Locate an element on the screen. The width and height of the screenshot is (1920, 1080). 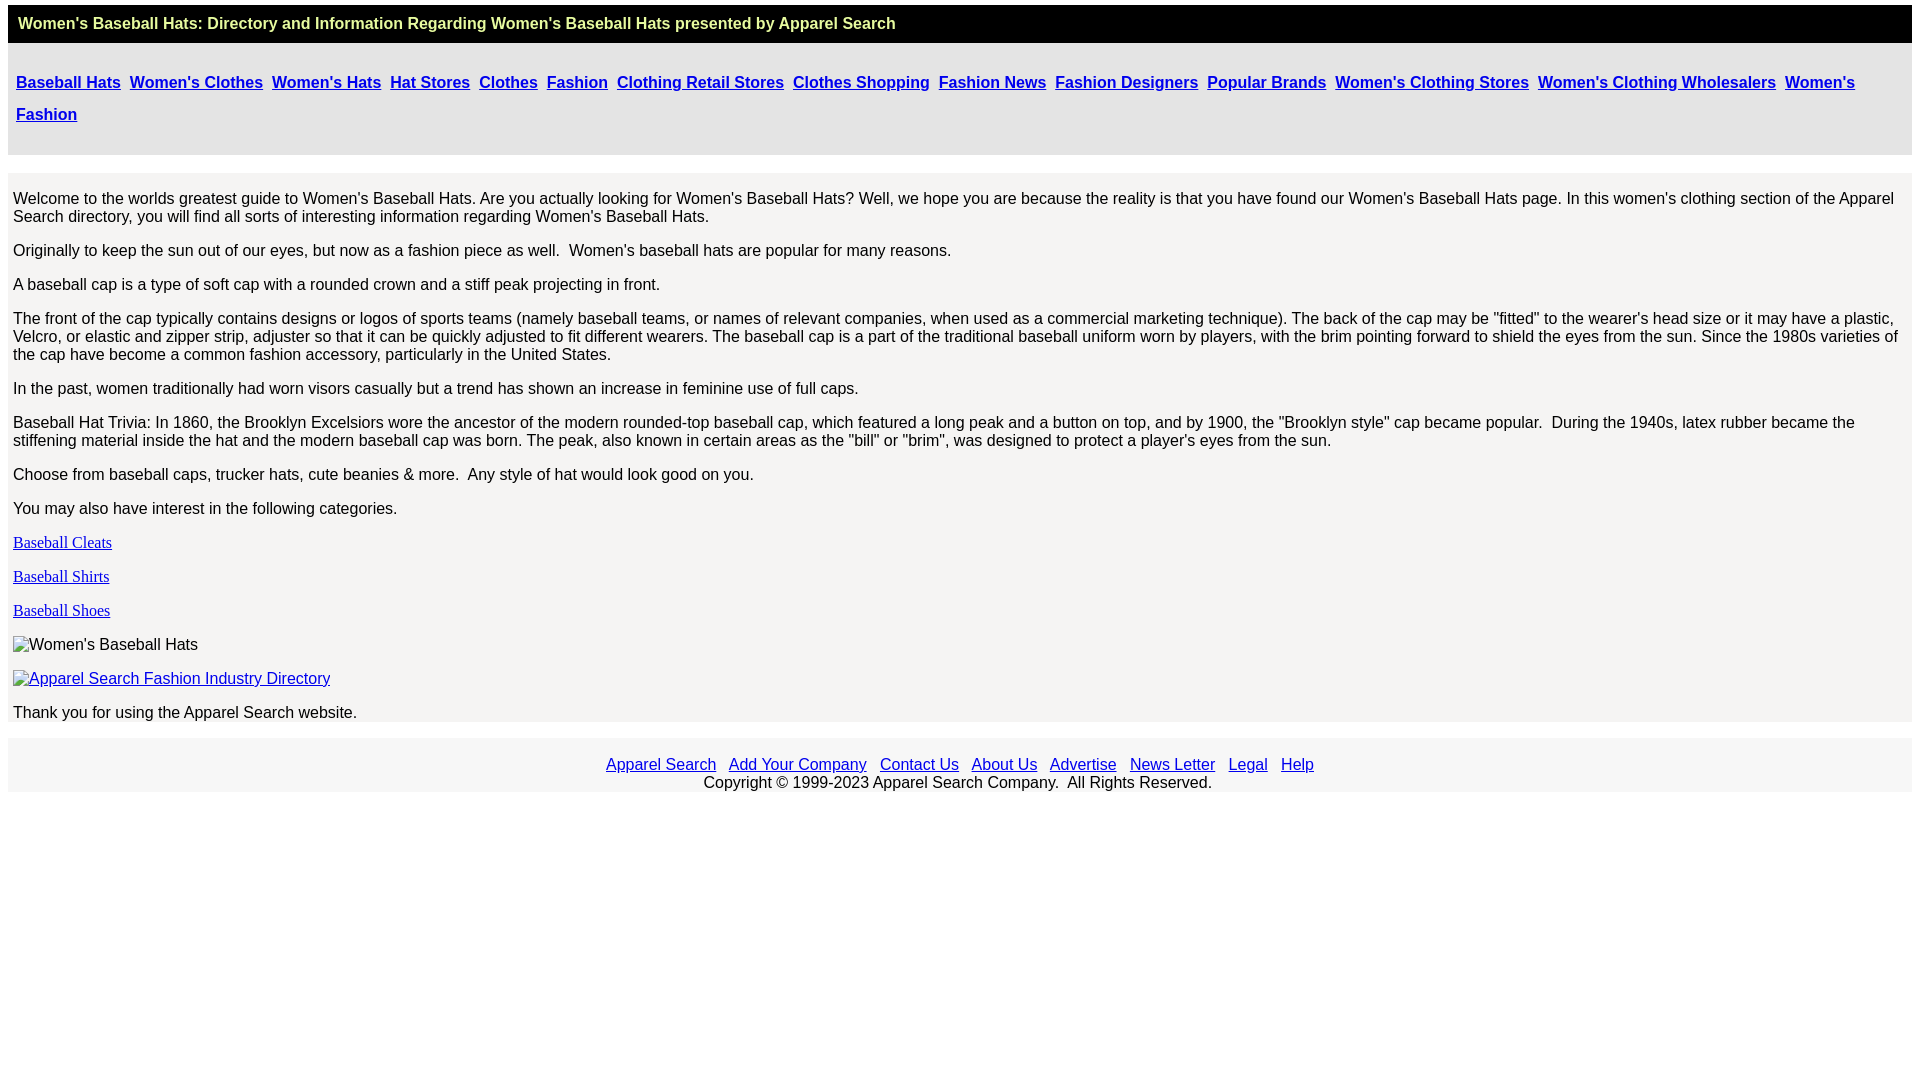
Clothes Shopping is located at coordinates (860, 82).